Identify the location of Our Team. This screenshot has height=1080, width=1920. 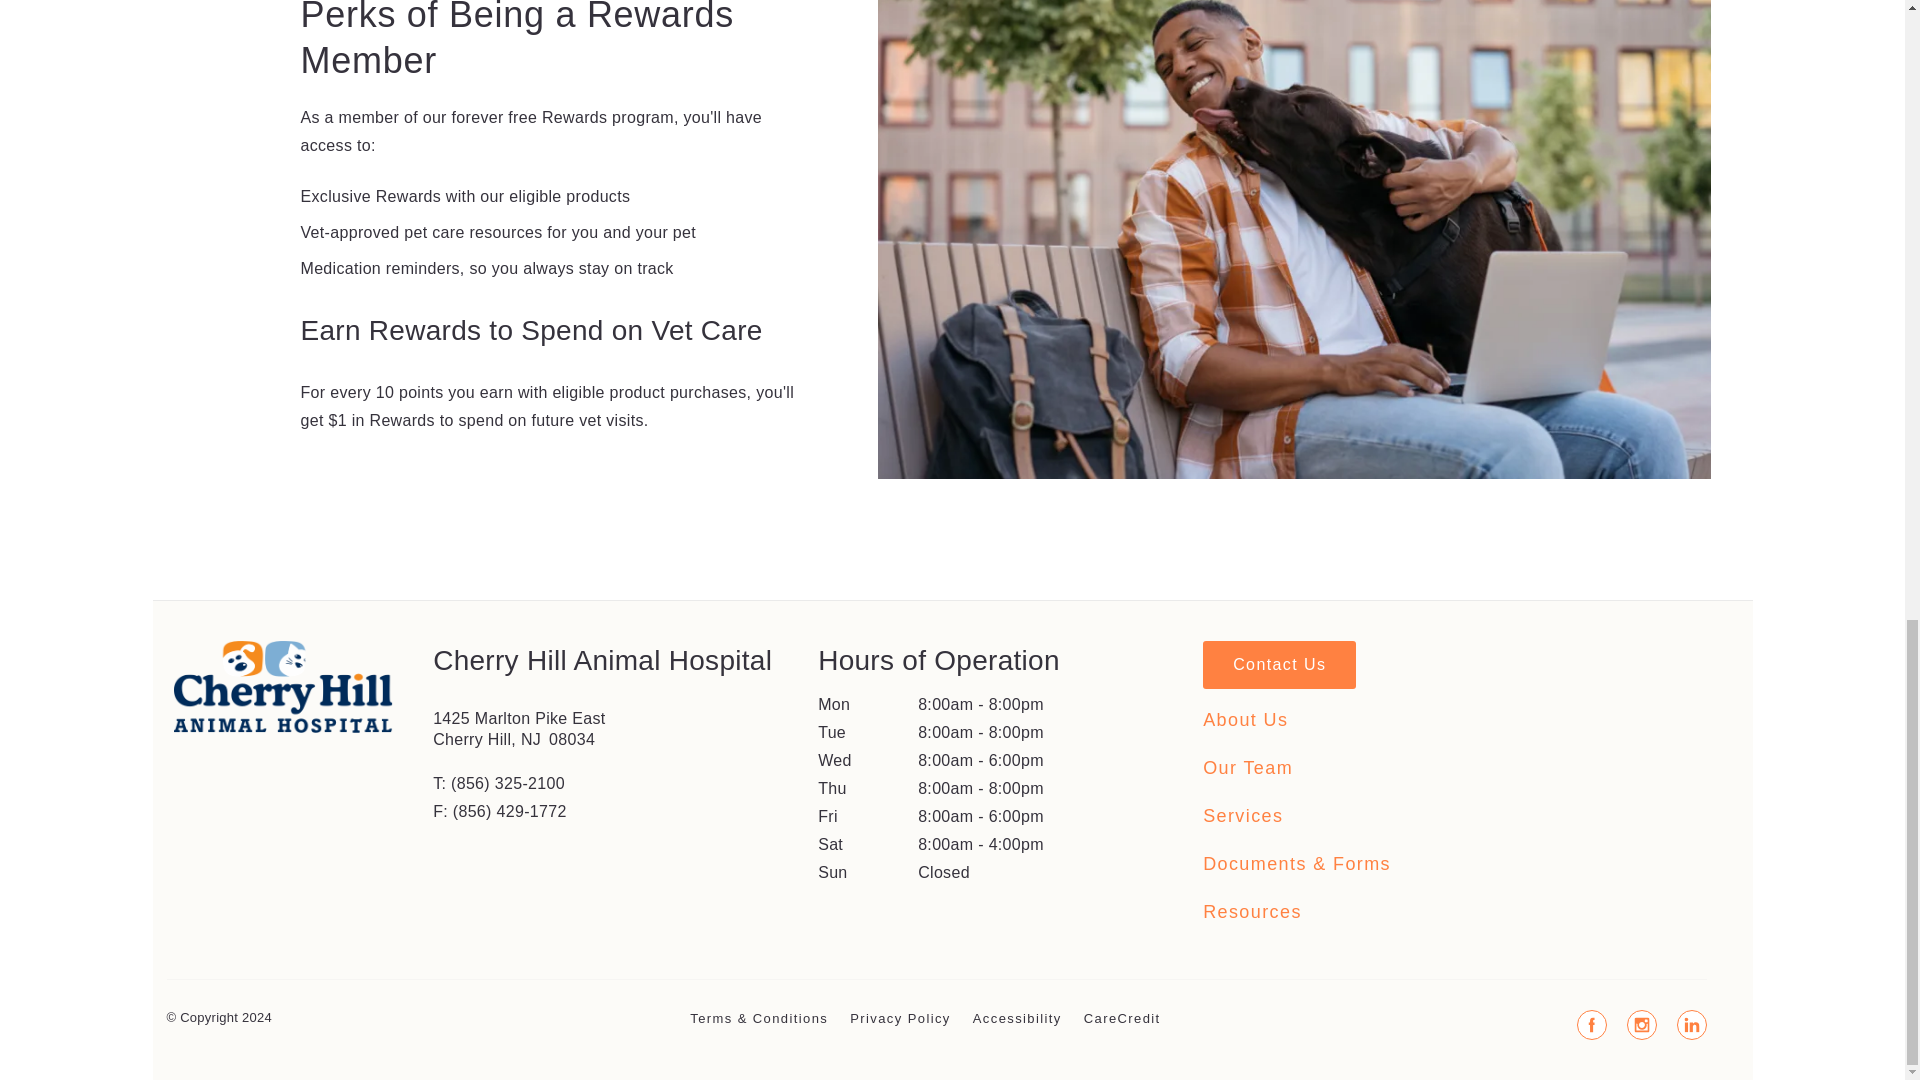
(1248, 768).